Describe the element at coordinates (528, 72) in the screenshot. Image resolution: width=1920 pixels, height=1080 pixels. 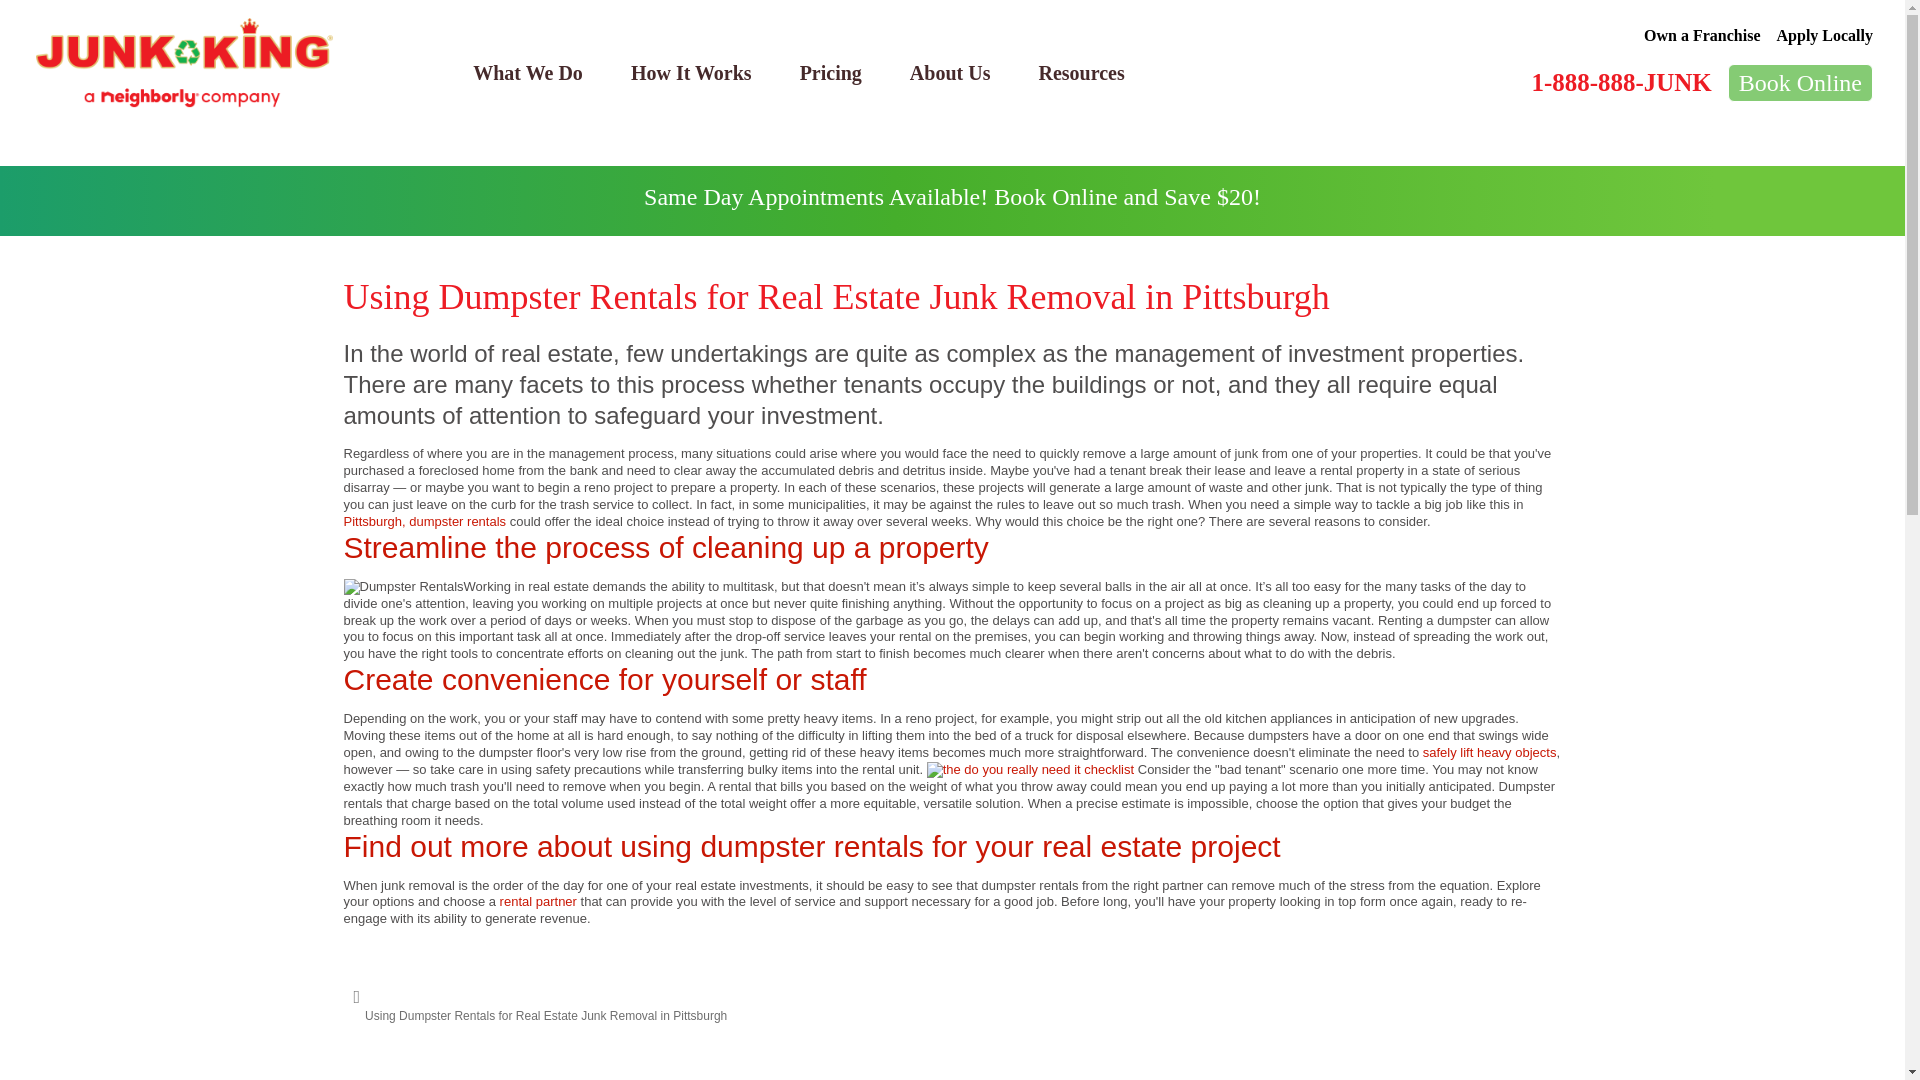
I see `What We Do` at that location.